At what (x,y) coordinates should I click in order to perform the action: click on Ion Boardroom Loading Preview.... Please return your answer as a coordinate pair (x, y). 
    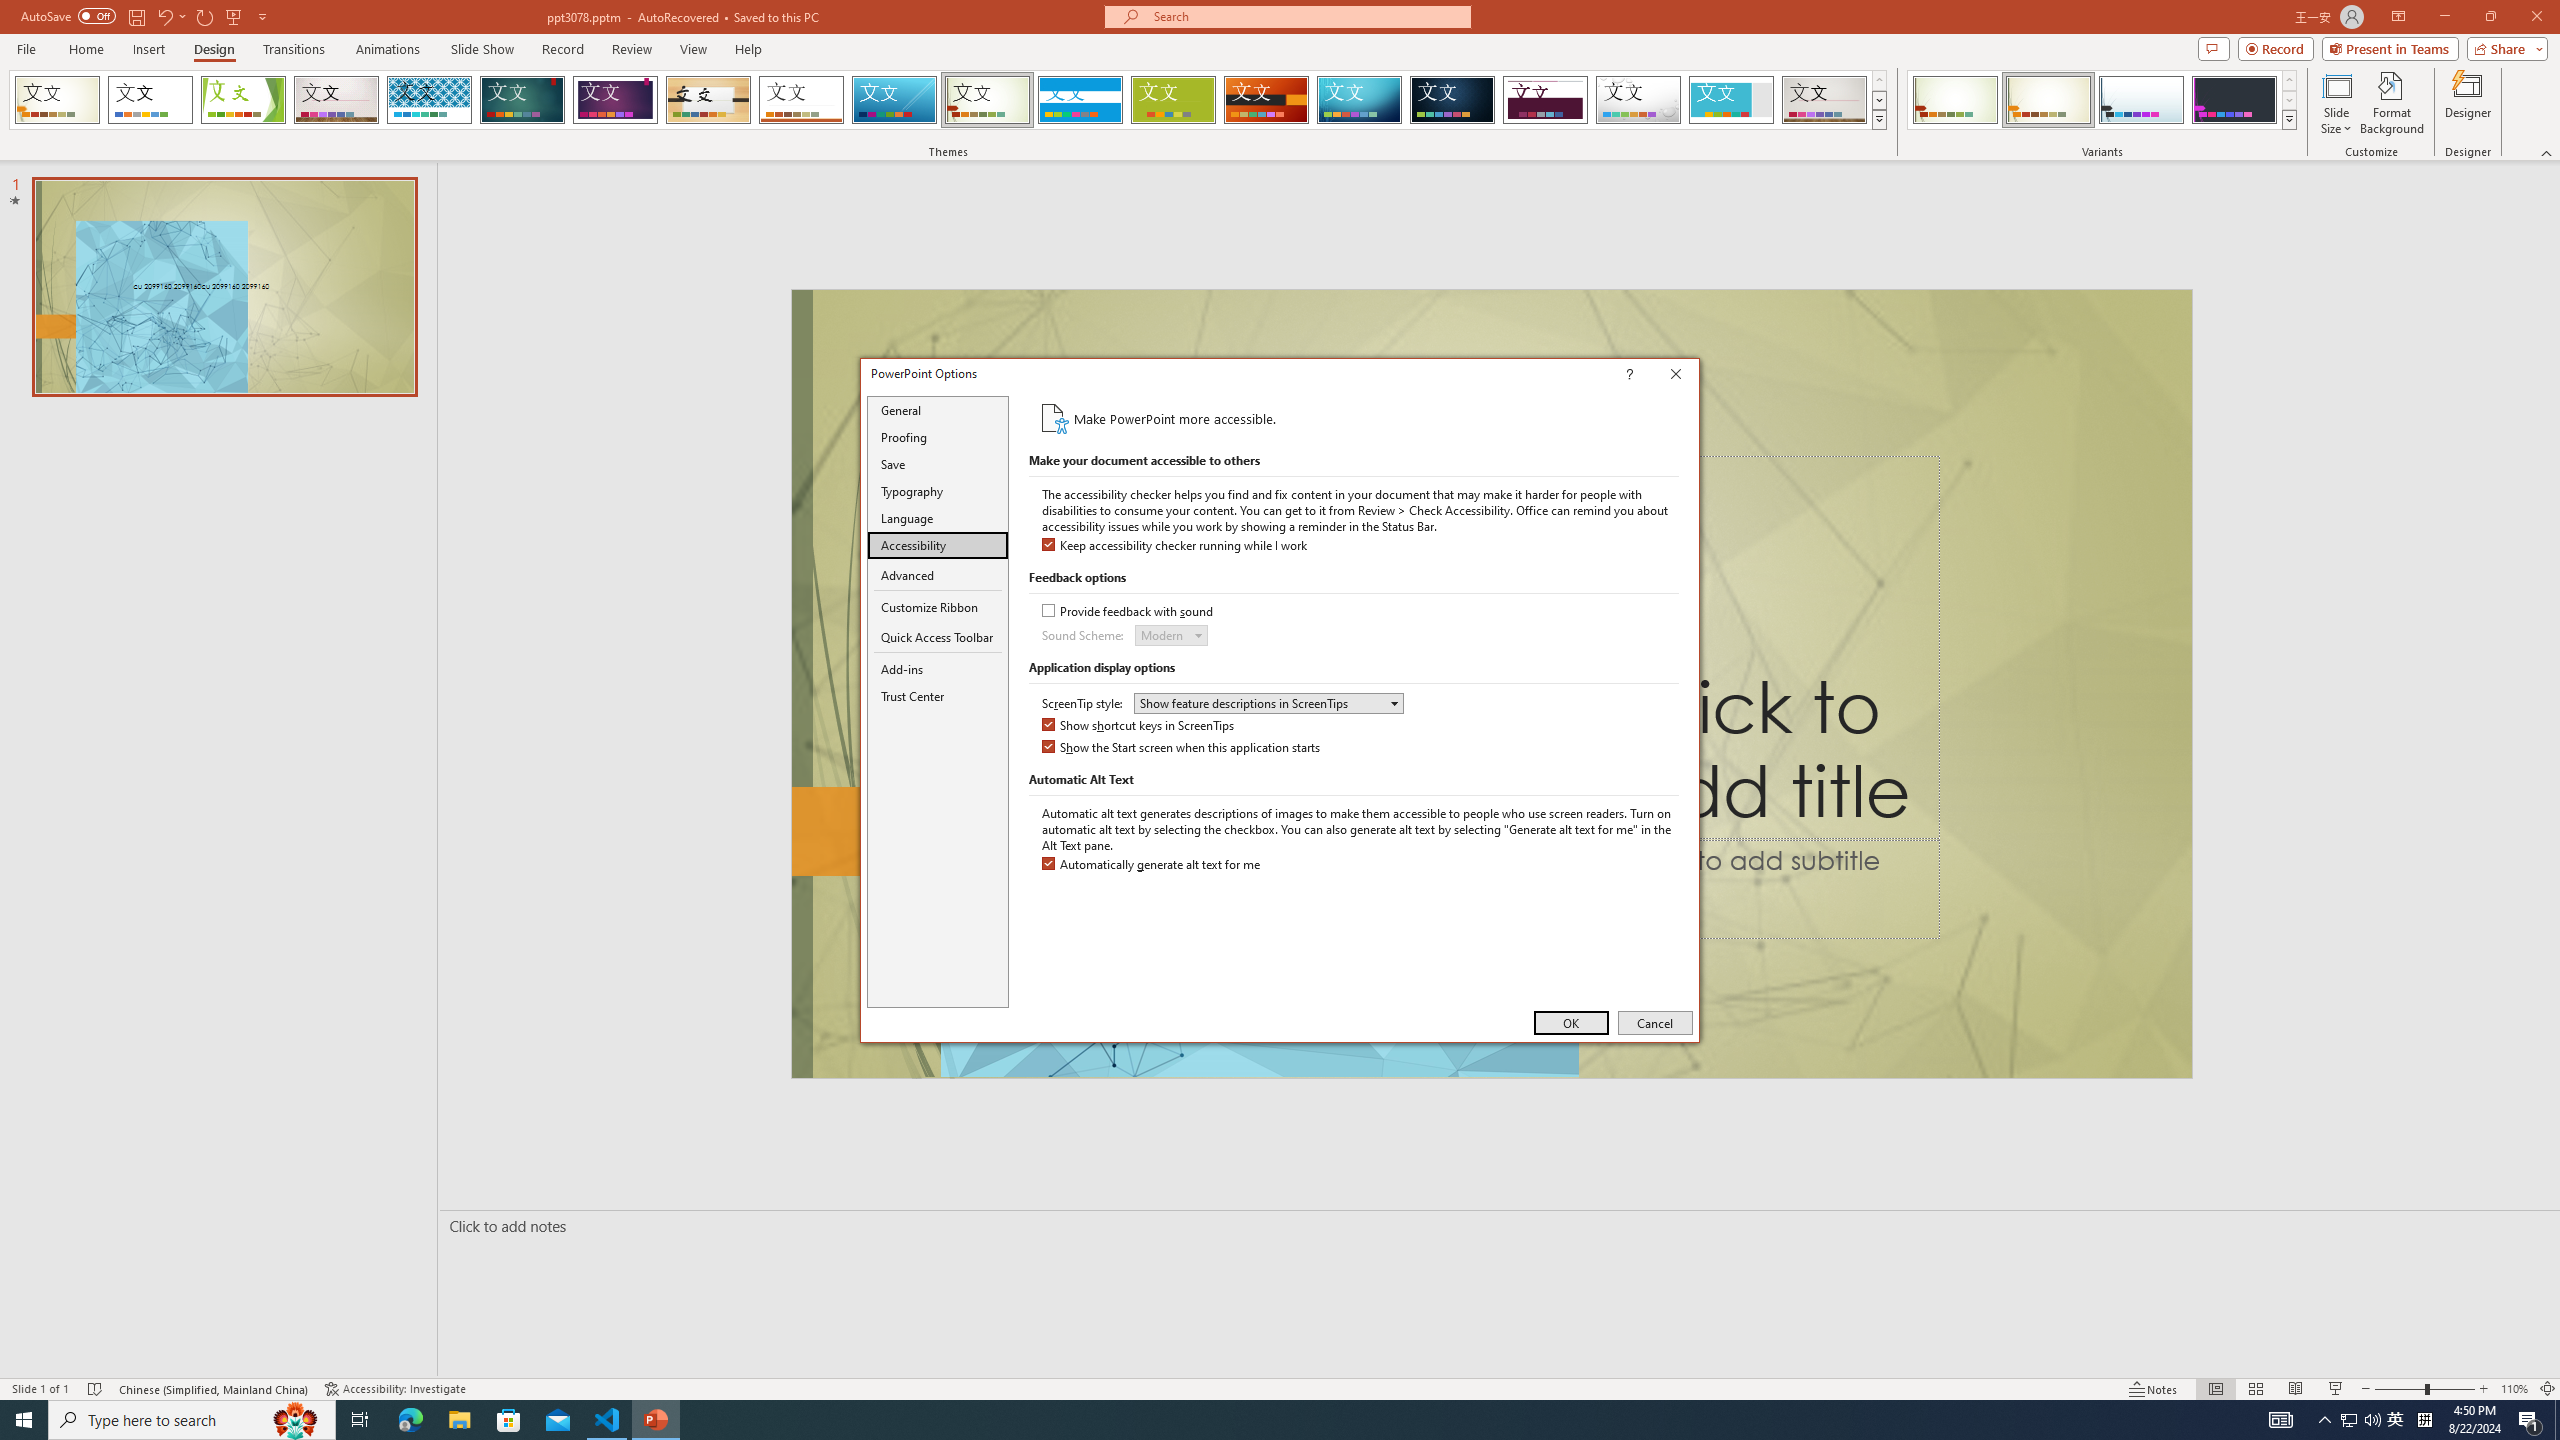
    Looking at the image, I should click on (616, 100).